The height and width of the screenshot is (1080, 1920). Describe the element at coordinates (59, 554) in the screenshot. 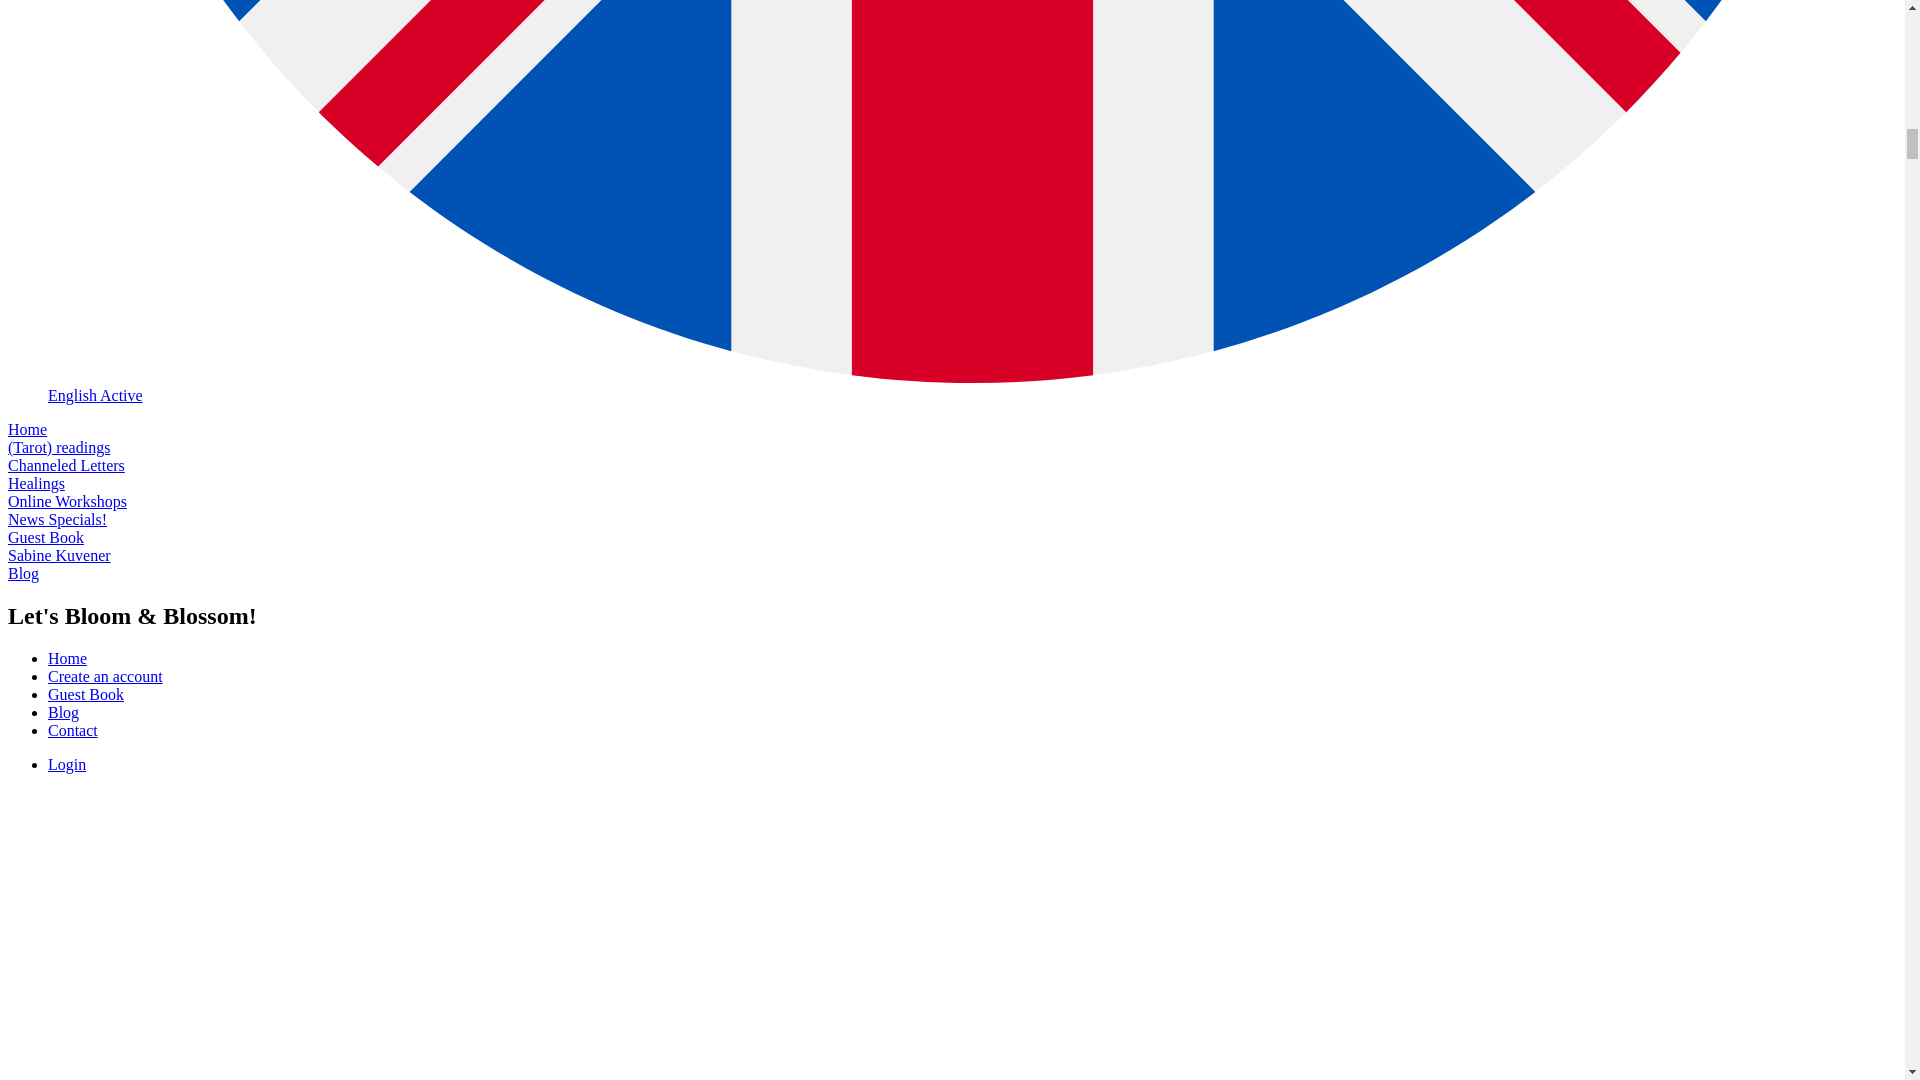

I see `Sabine Kuvener` at that location.